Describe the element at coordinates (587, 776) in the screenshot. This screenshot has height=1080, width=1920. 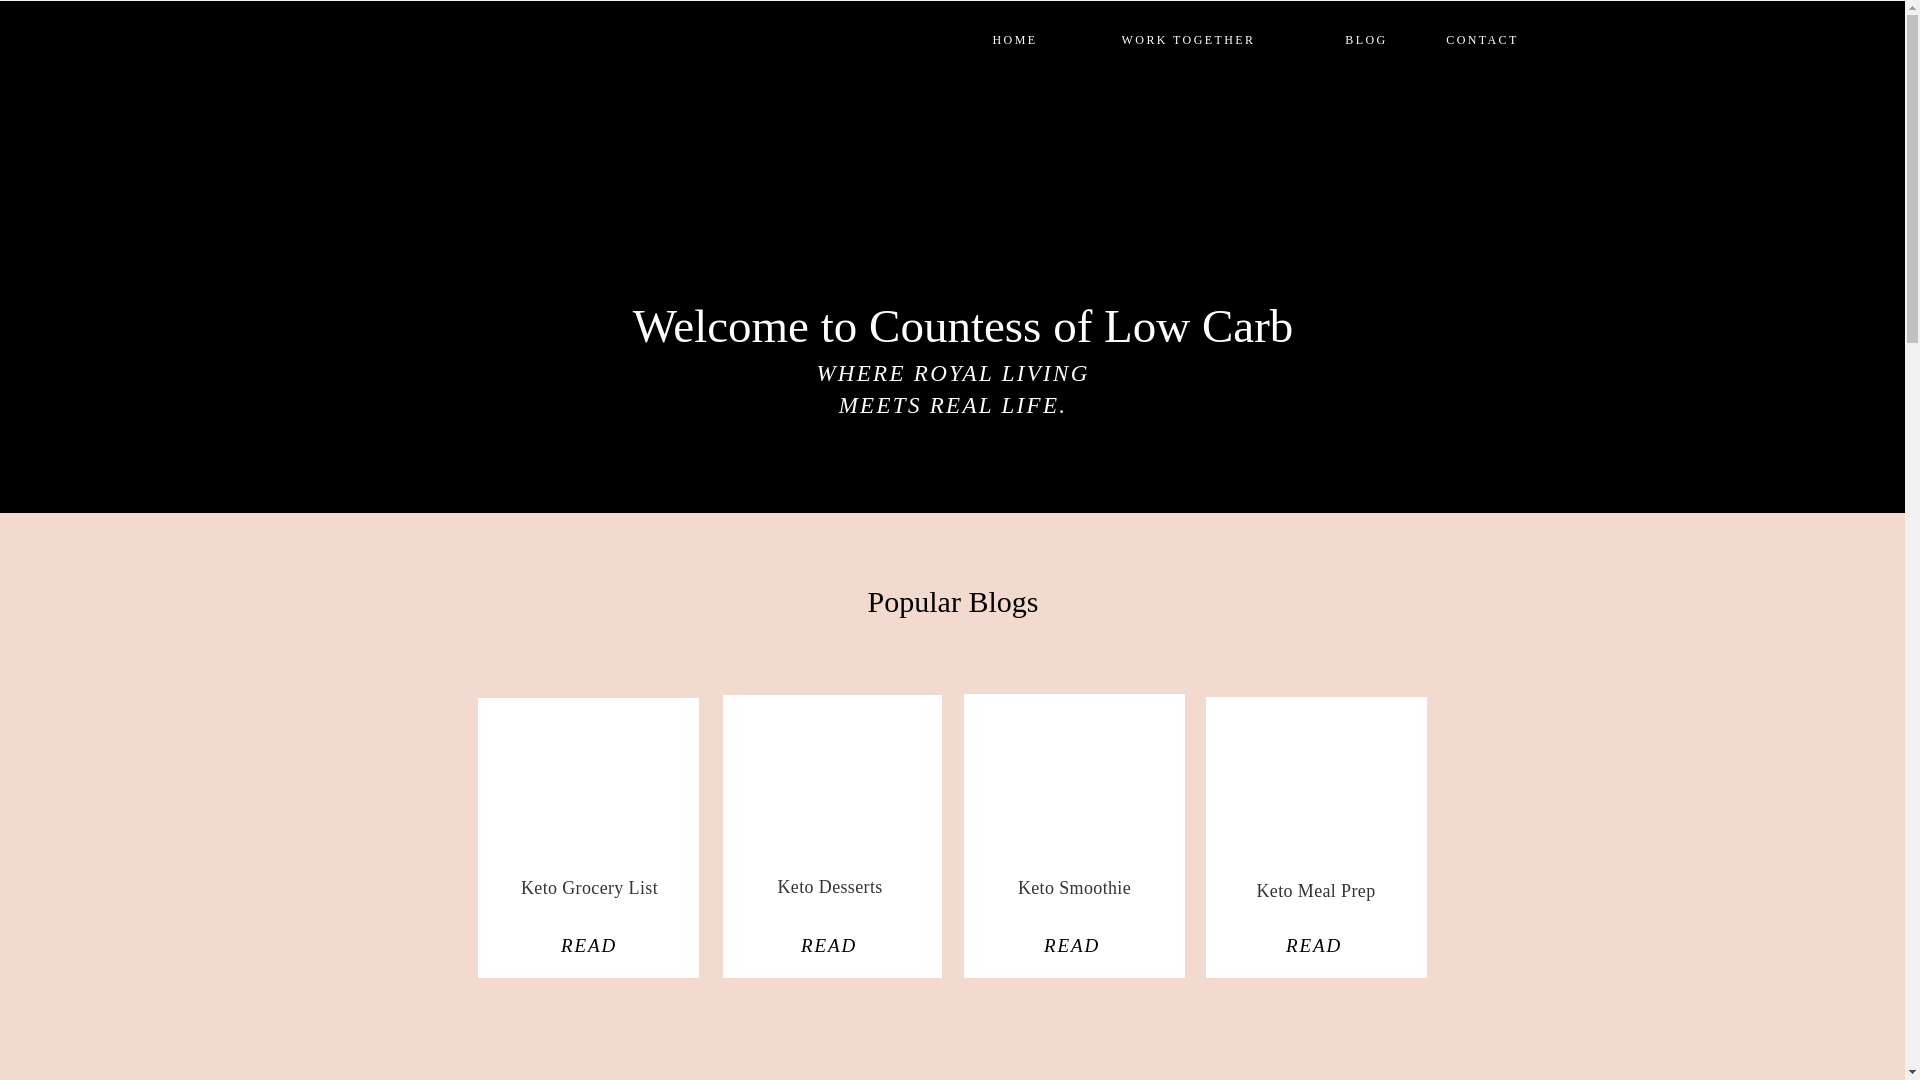
I see `Pinterest` at that location.